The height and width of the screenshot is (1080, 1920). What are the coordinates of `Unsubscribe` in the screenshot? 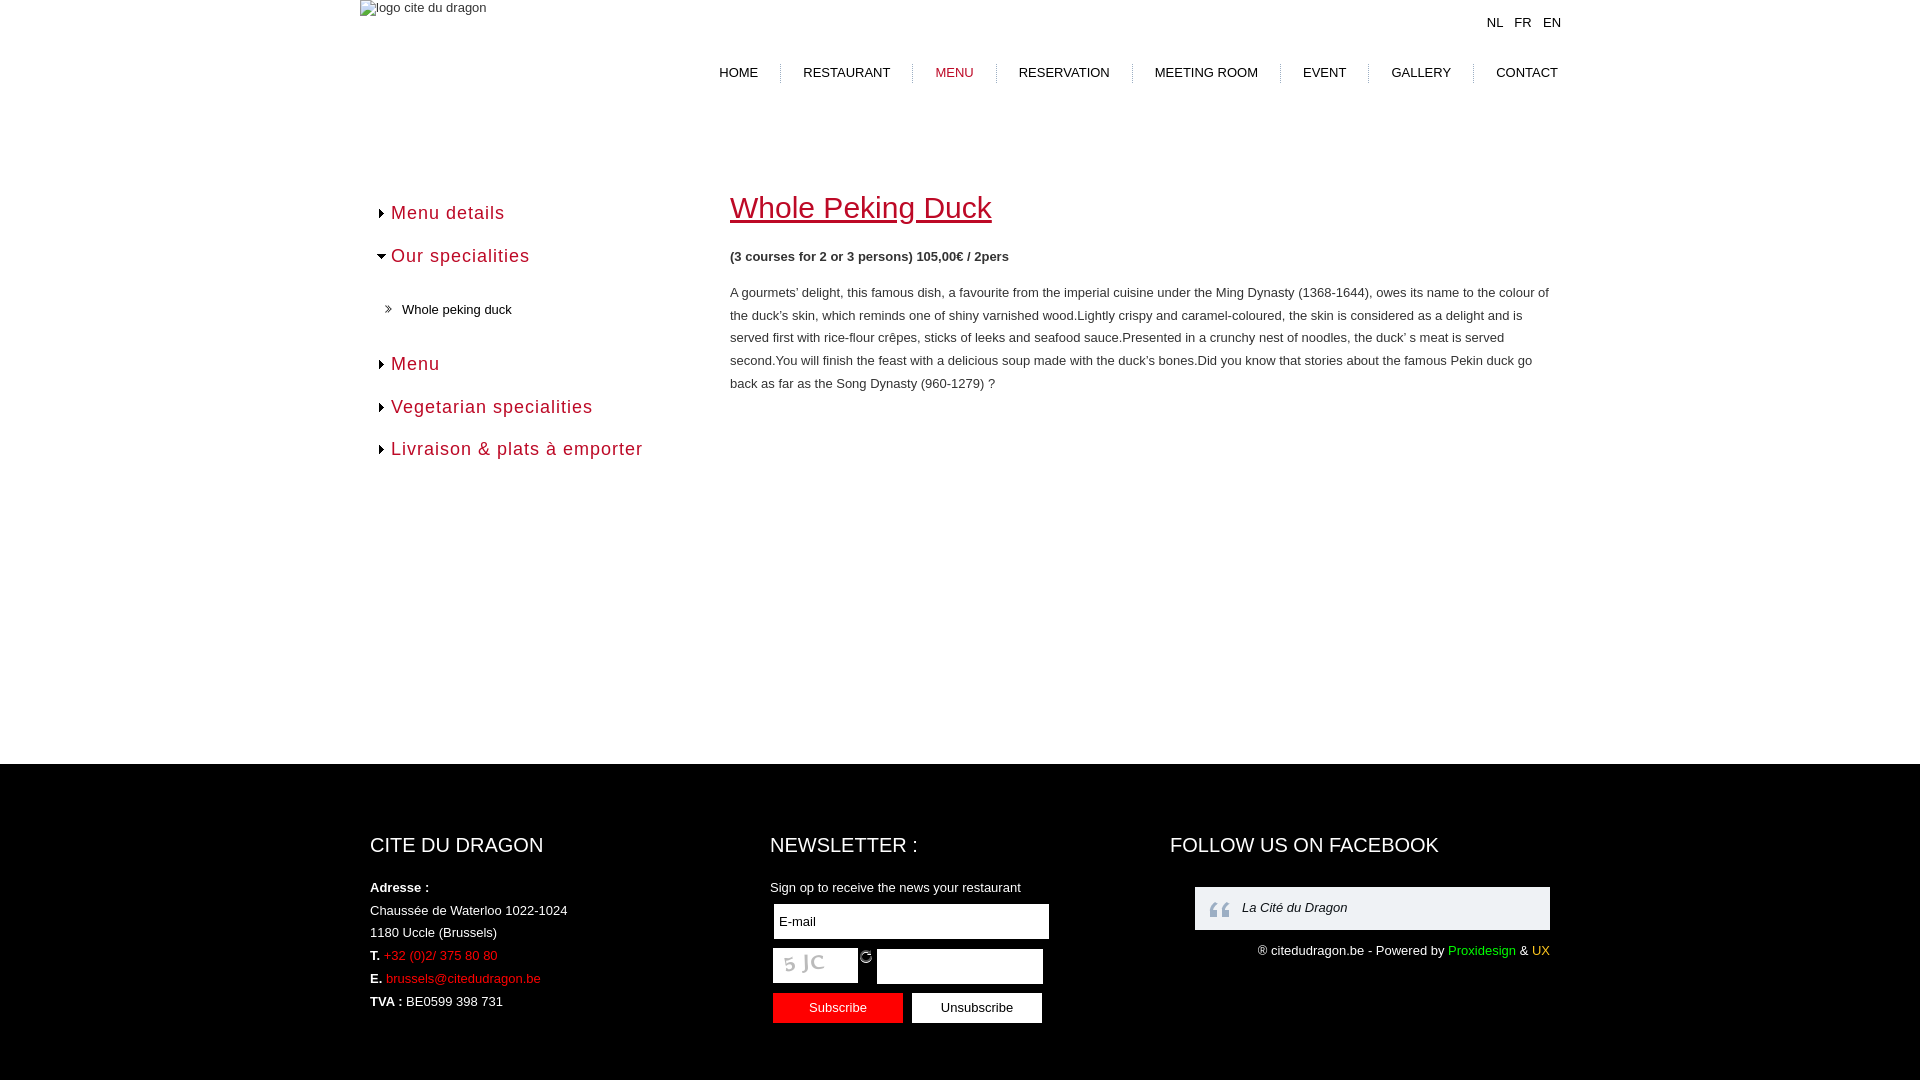 It's located at (977, 1007).